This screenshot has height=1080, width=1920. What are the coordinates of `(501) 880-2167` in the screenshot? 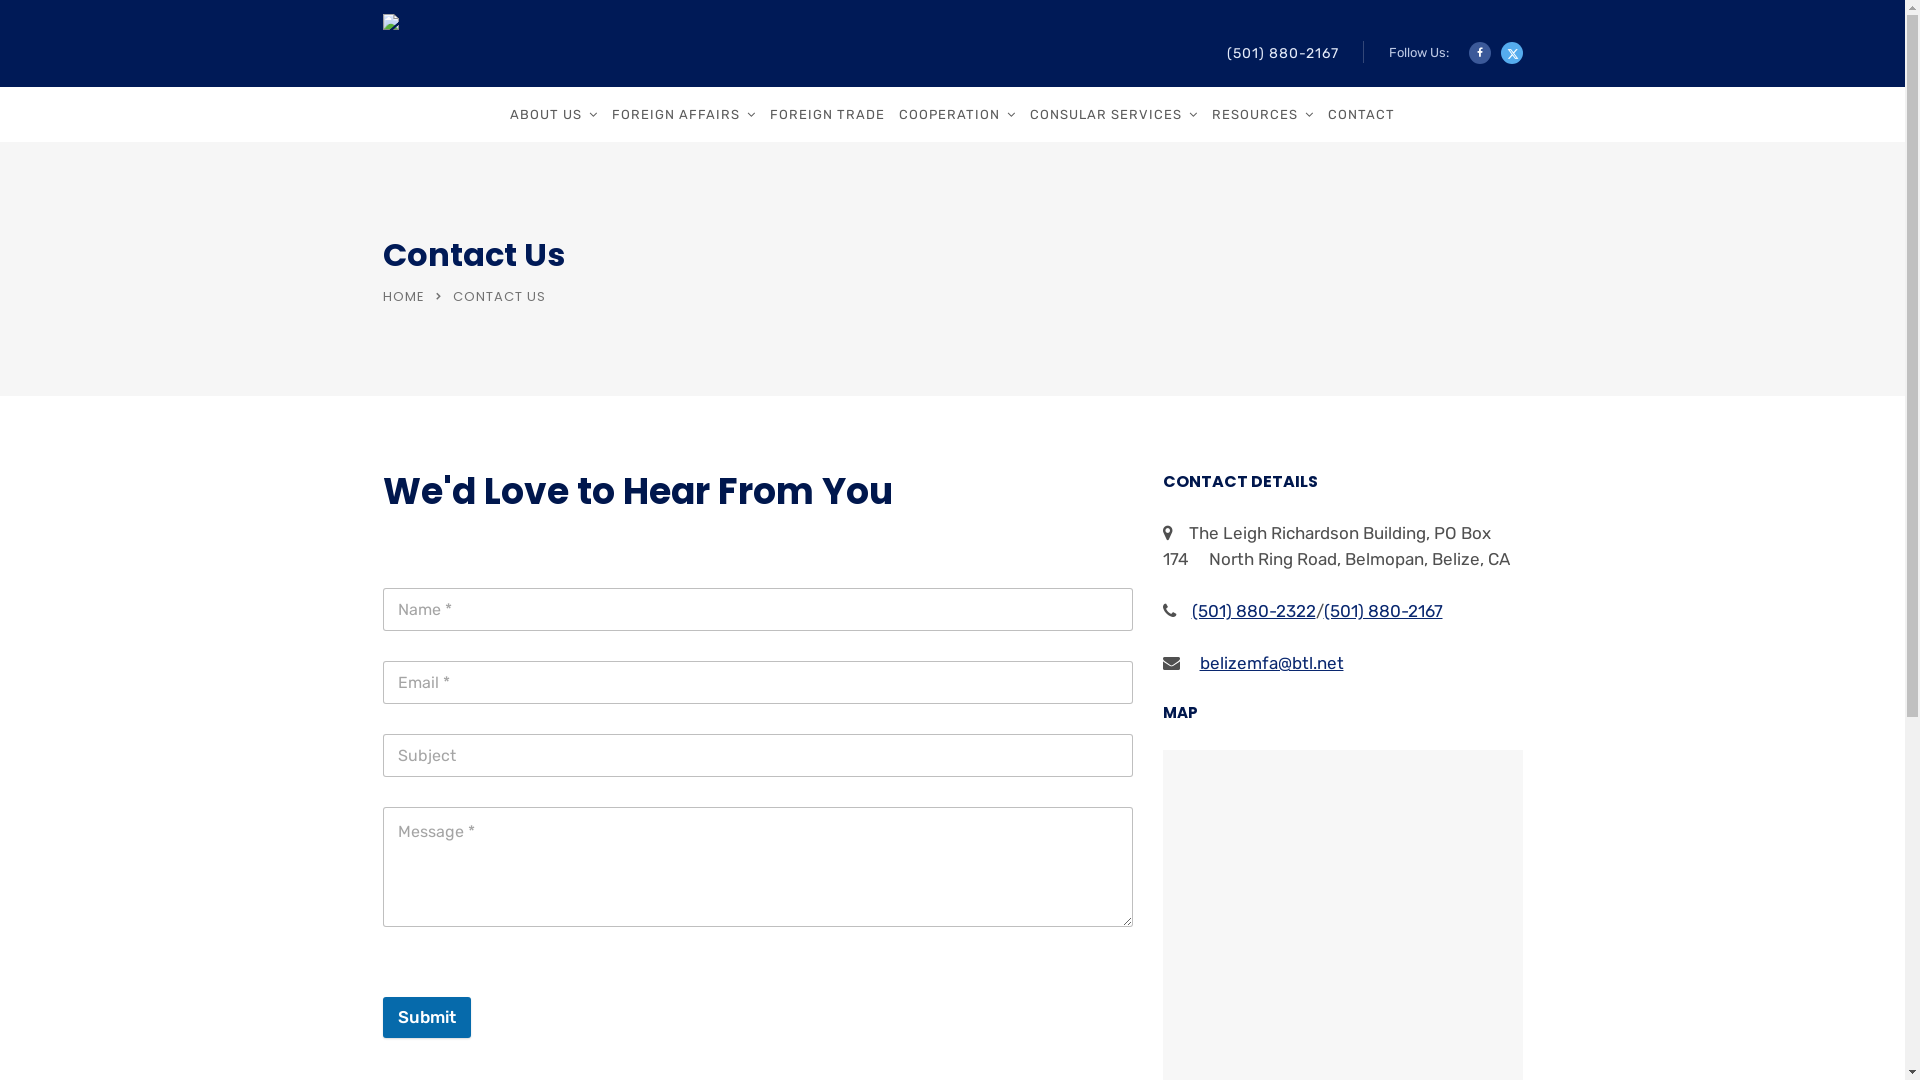 It's located at (1384, 611).